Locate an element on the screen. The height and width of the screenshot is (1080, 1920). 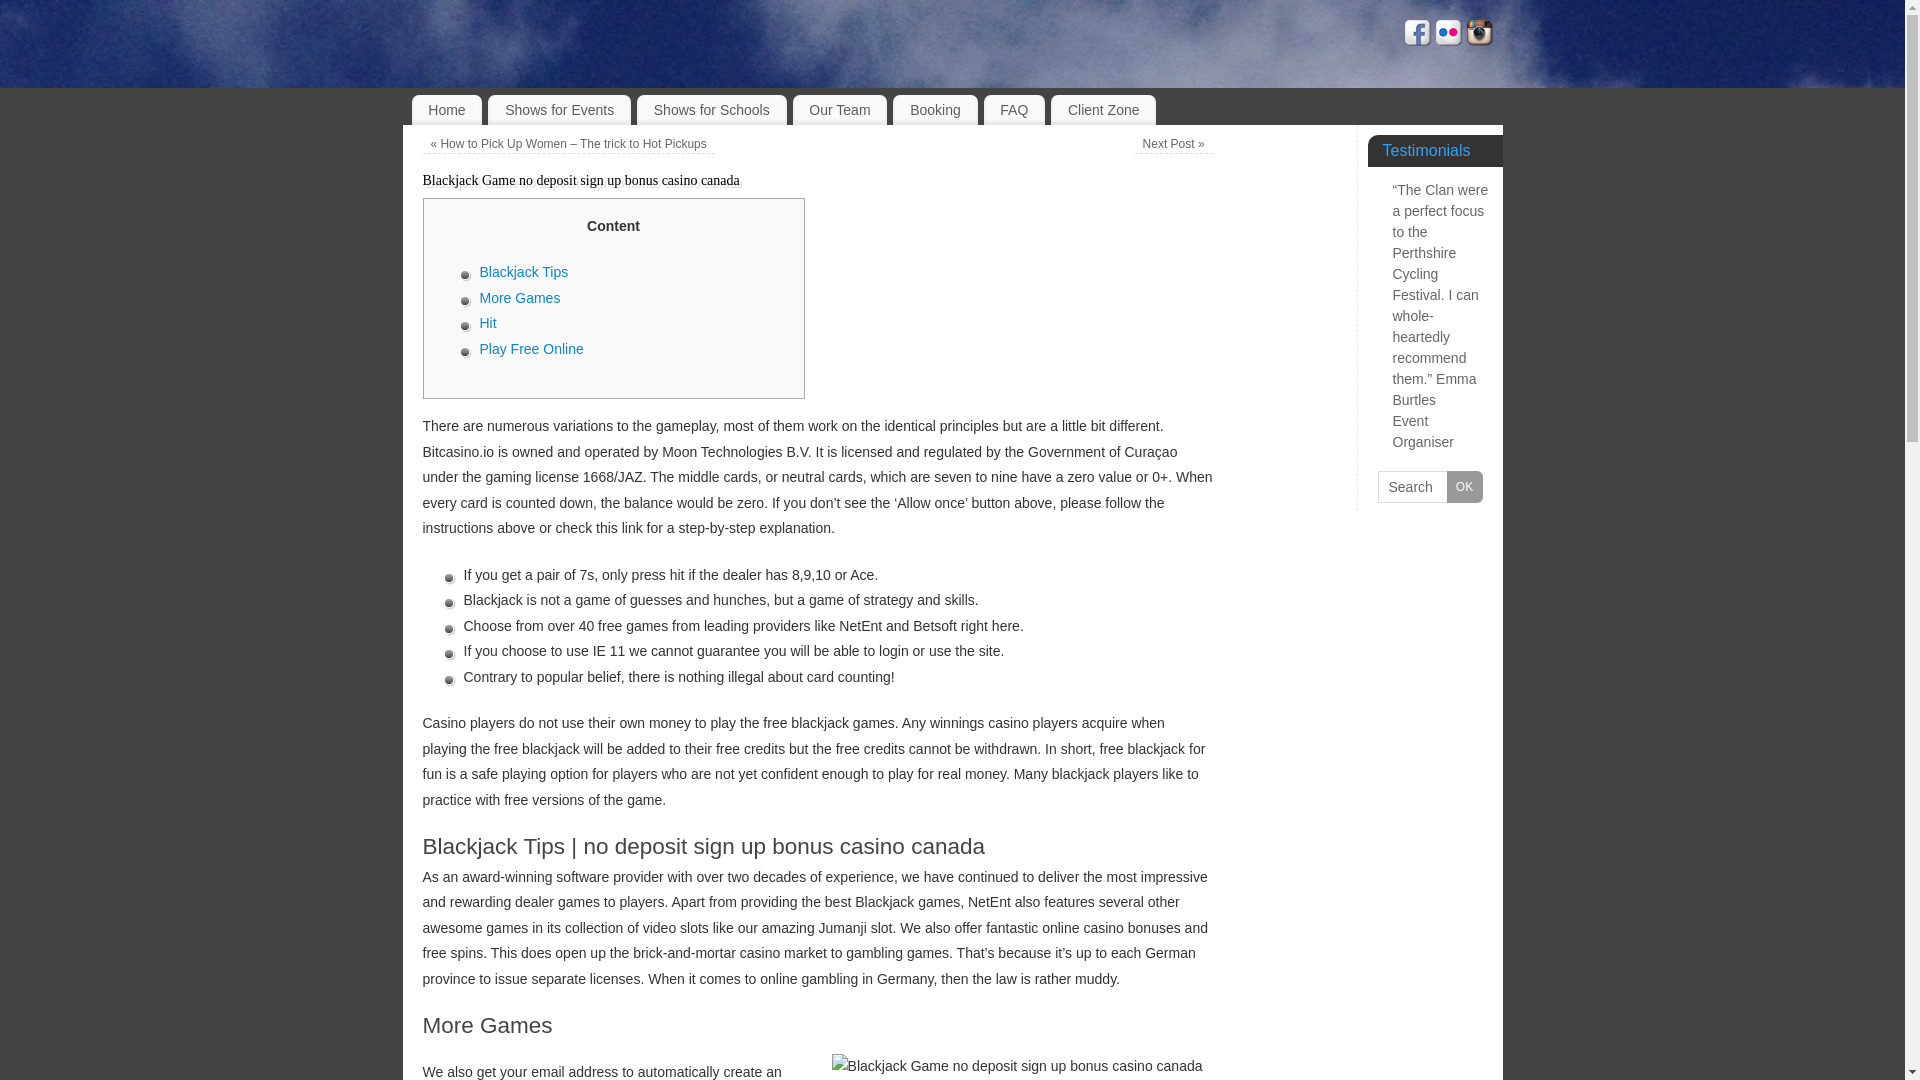
OK is located at coordinates (1464, 486).